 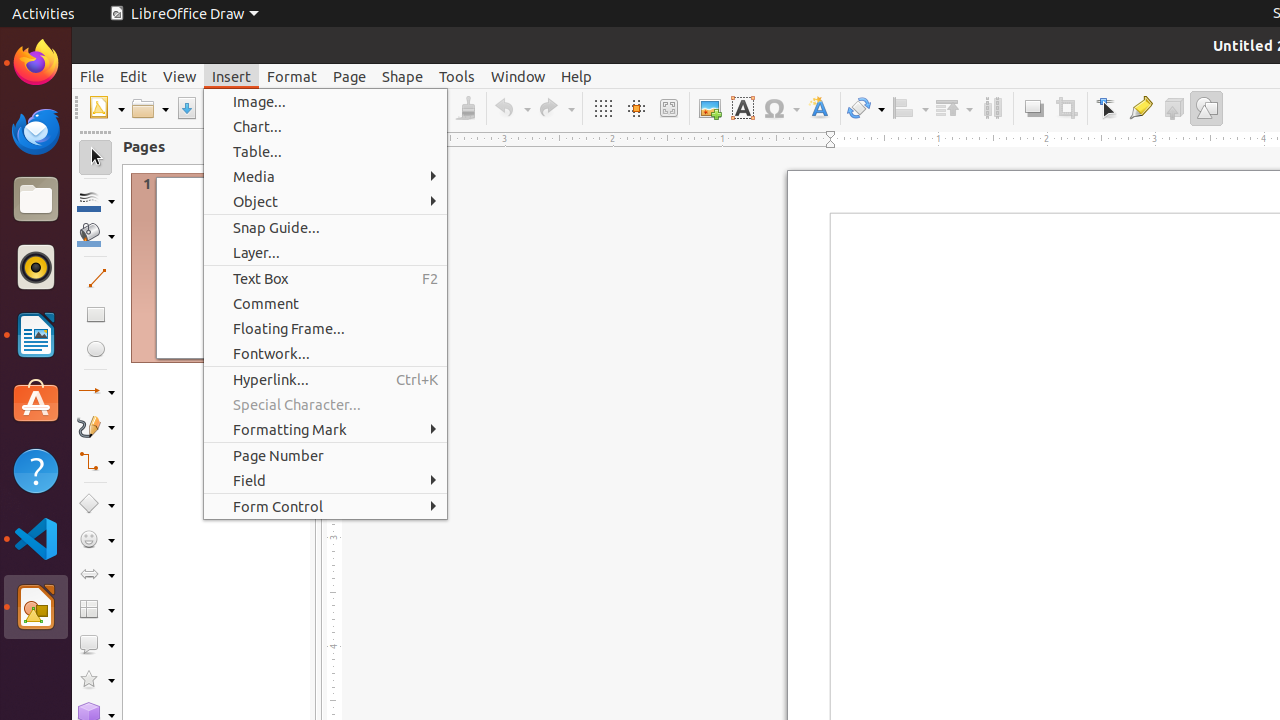 What do you see at coordinates (954, 108) in the screenshot?
I see `Arrange` at bounding box center [954, 108].